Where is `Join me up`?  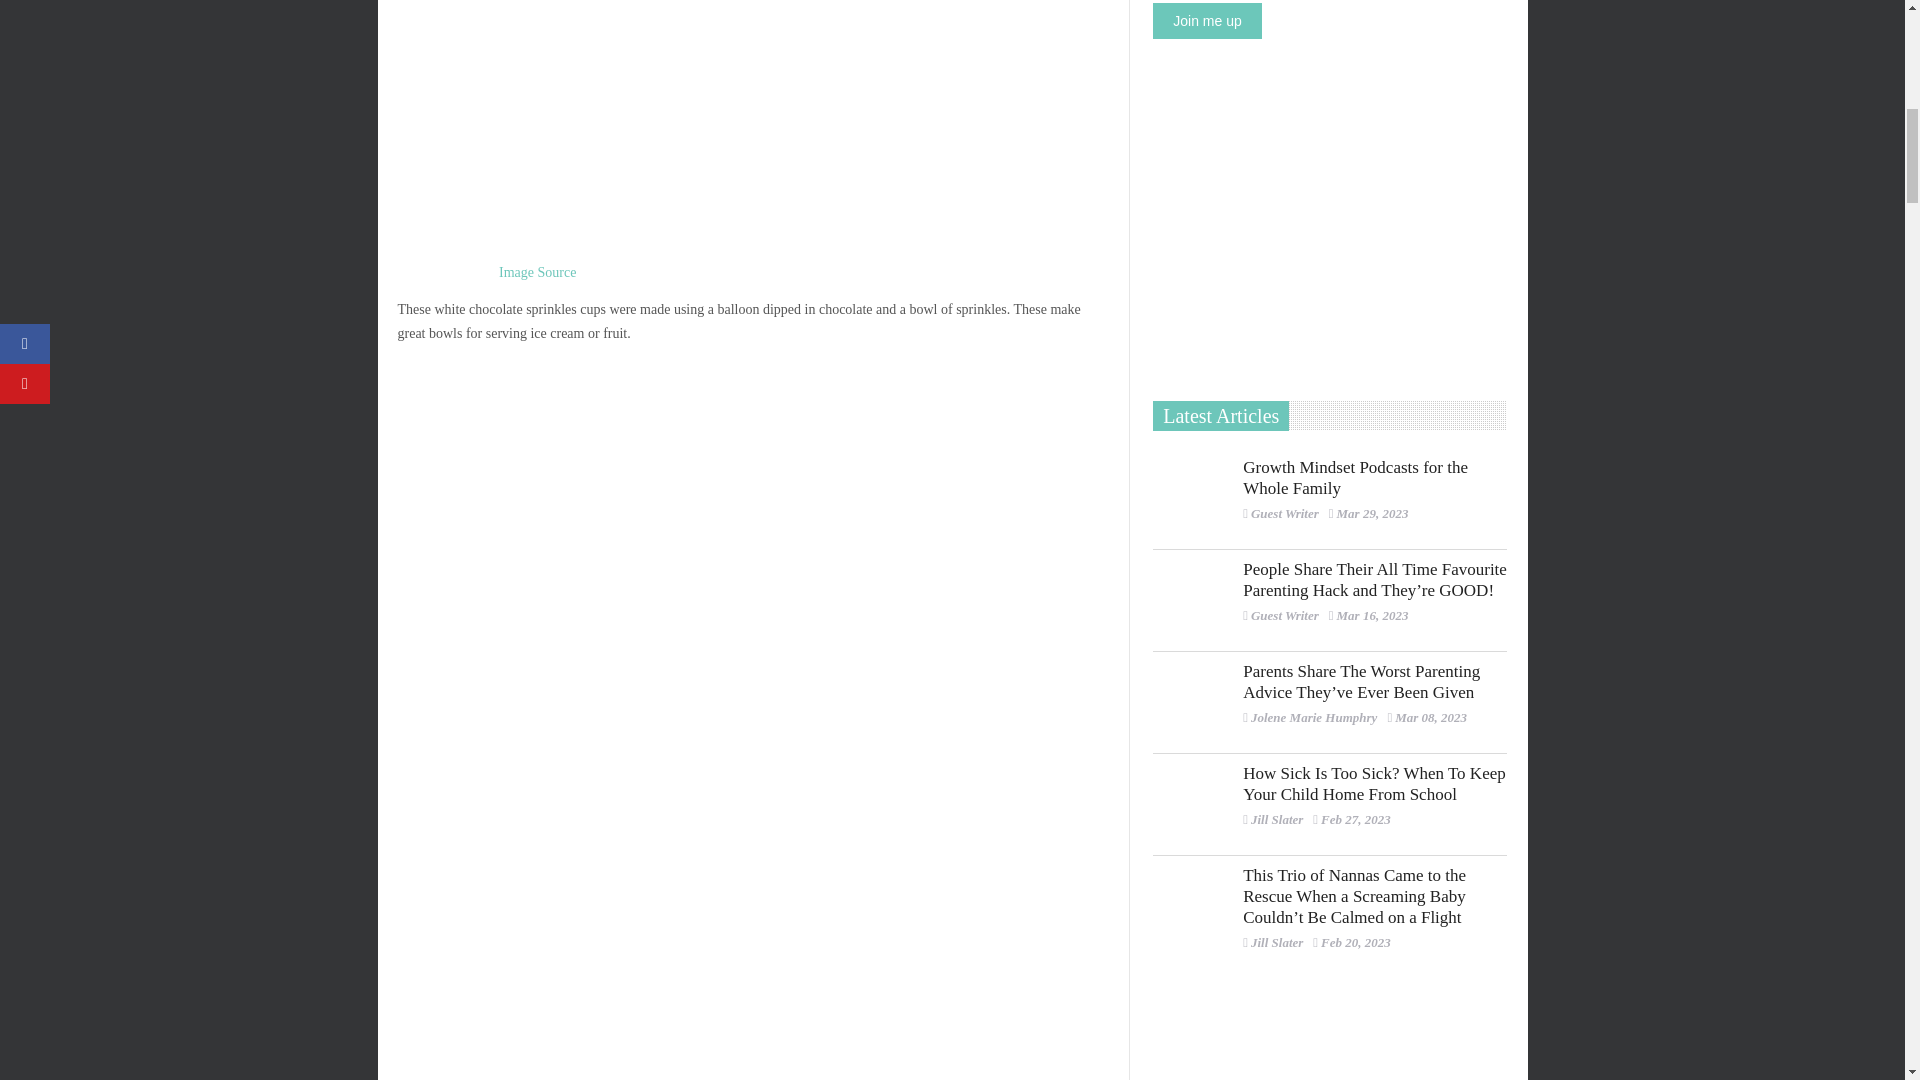
Join me up is located at coordinates (1207, 20).